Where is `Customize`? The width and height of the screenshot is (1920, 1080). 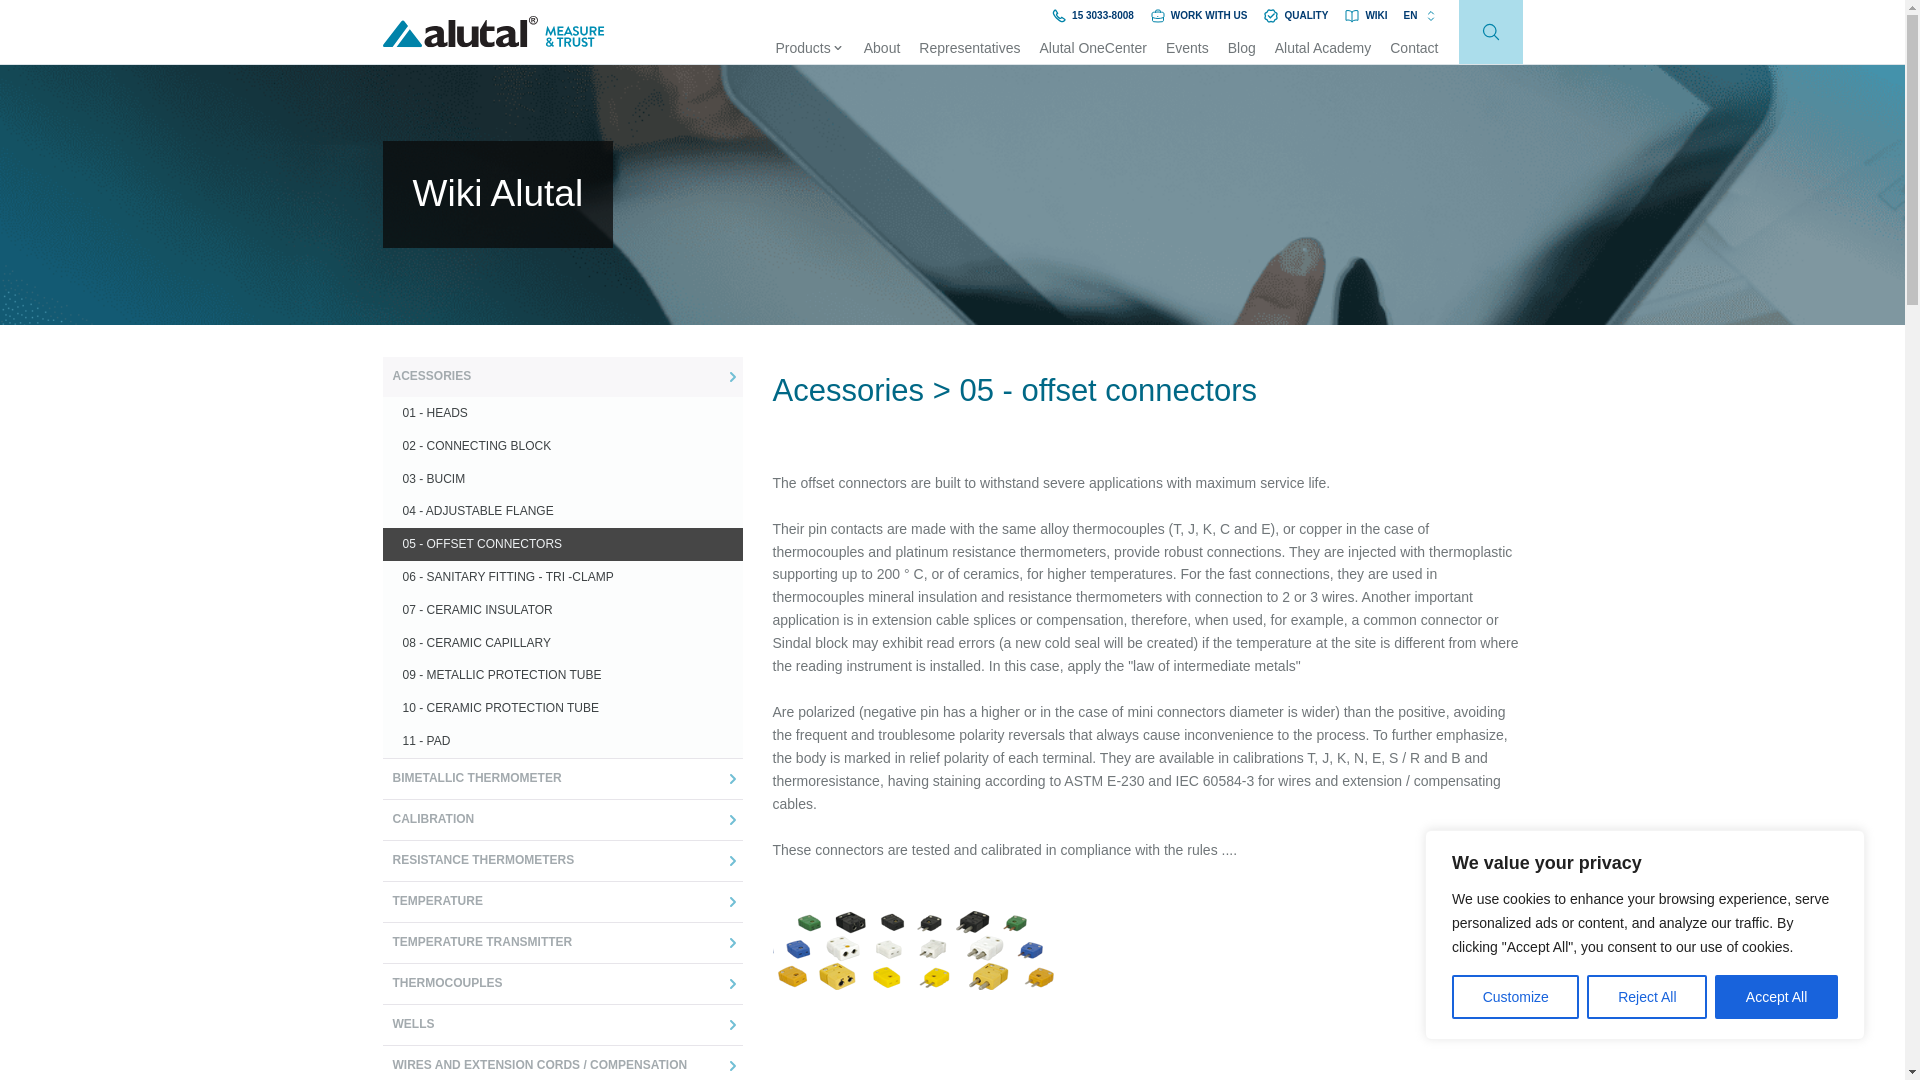 Customize is located at coordinates (1514, 997).